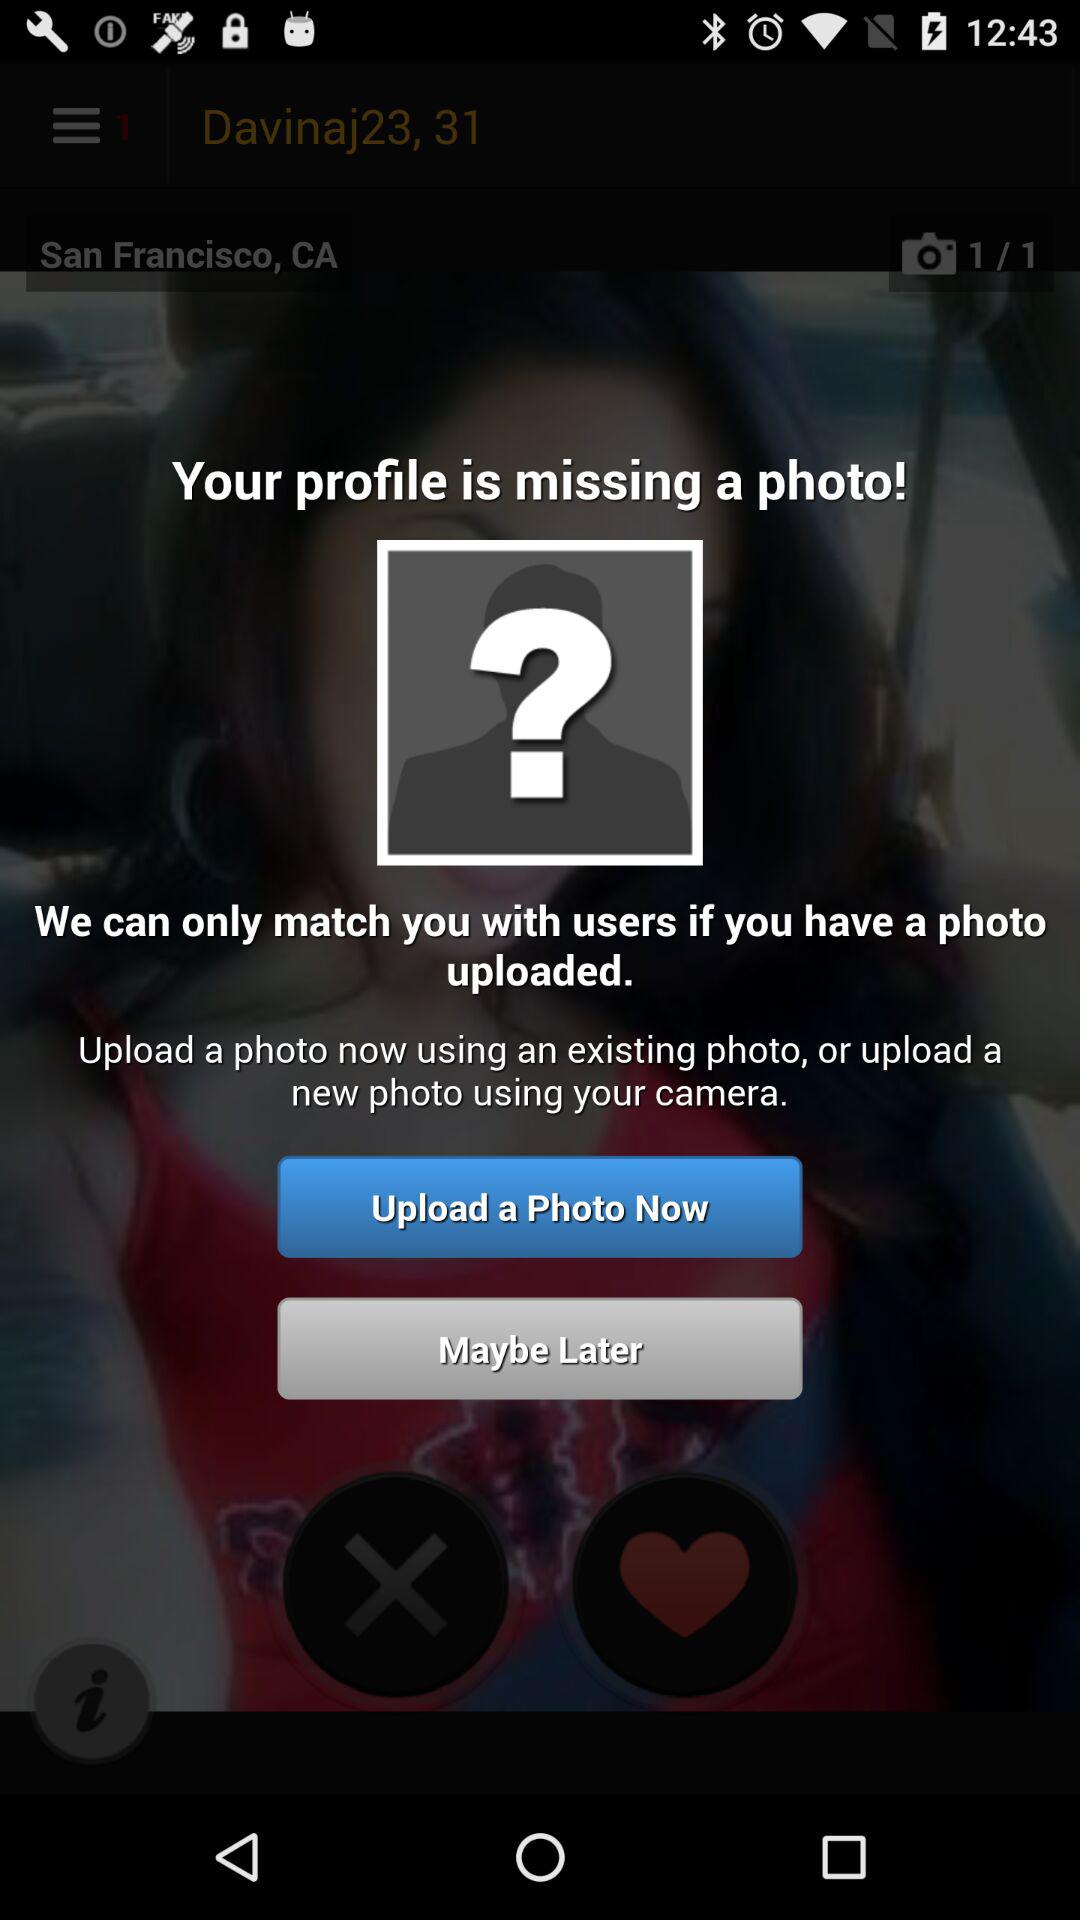 This screenshot has height=1920, width=1080. What do you see at coordinates (395, 1584) in the screenshot?
I see `close` at bounding box center [395, 1584].